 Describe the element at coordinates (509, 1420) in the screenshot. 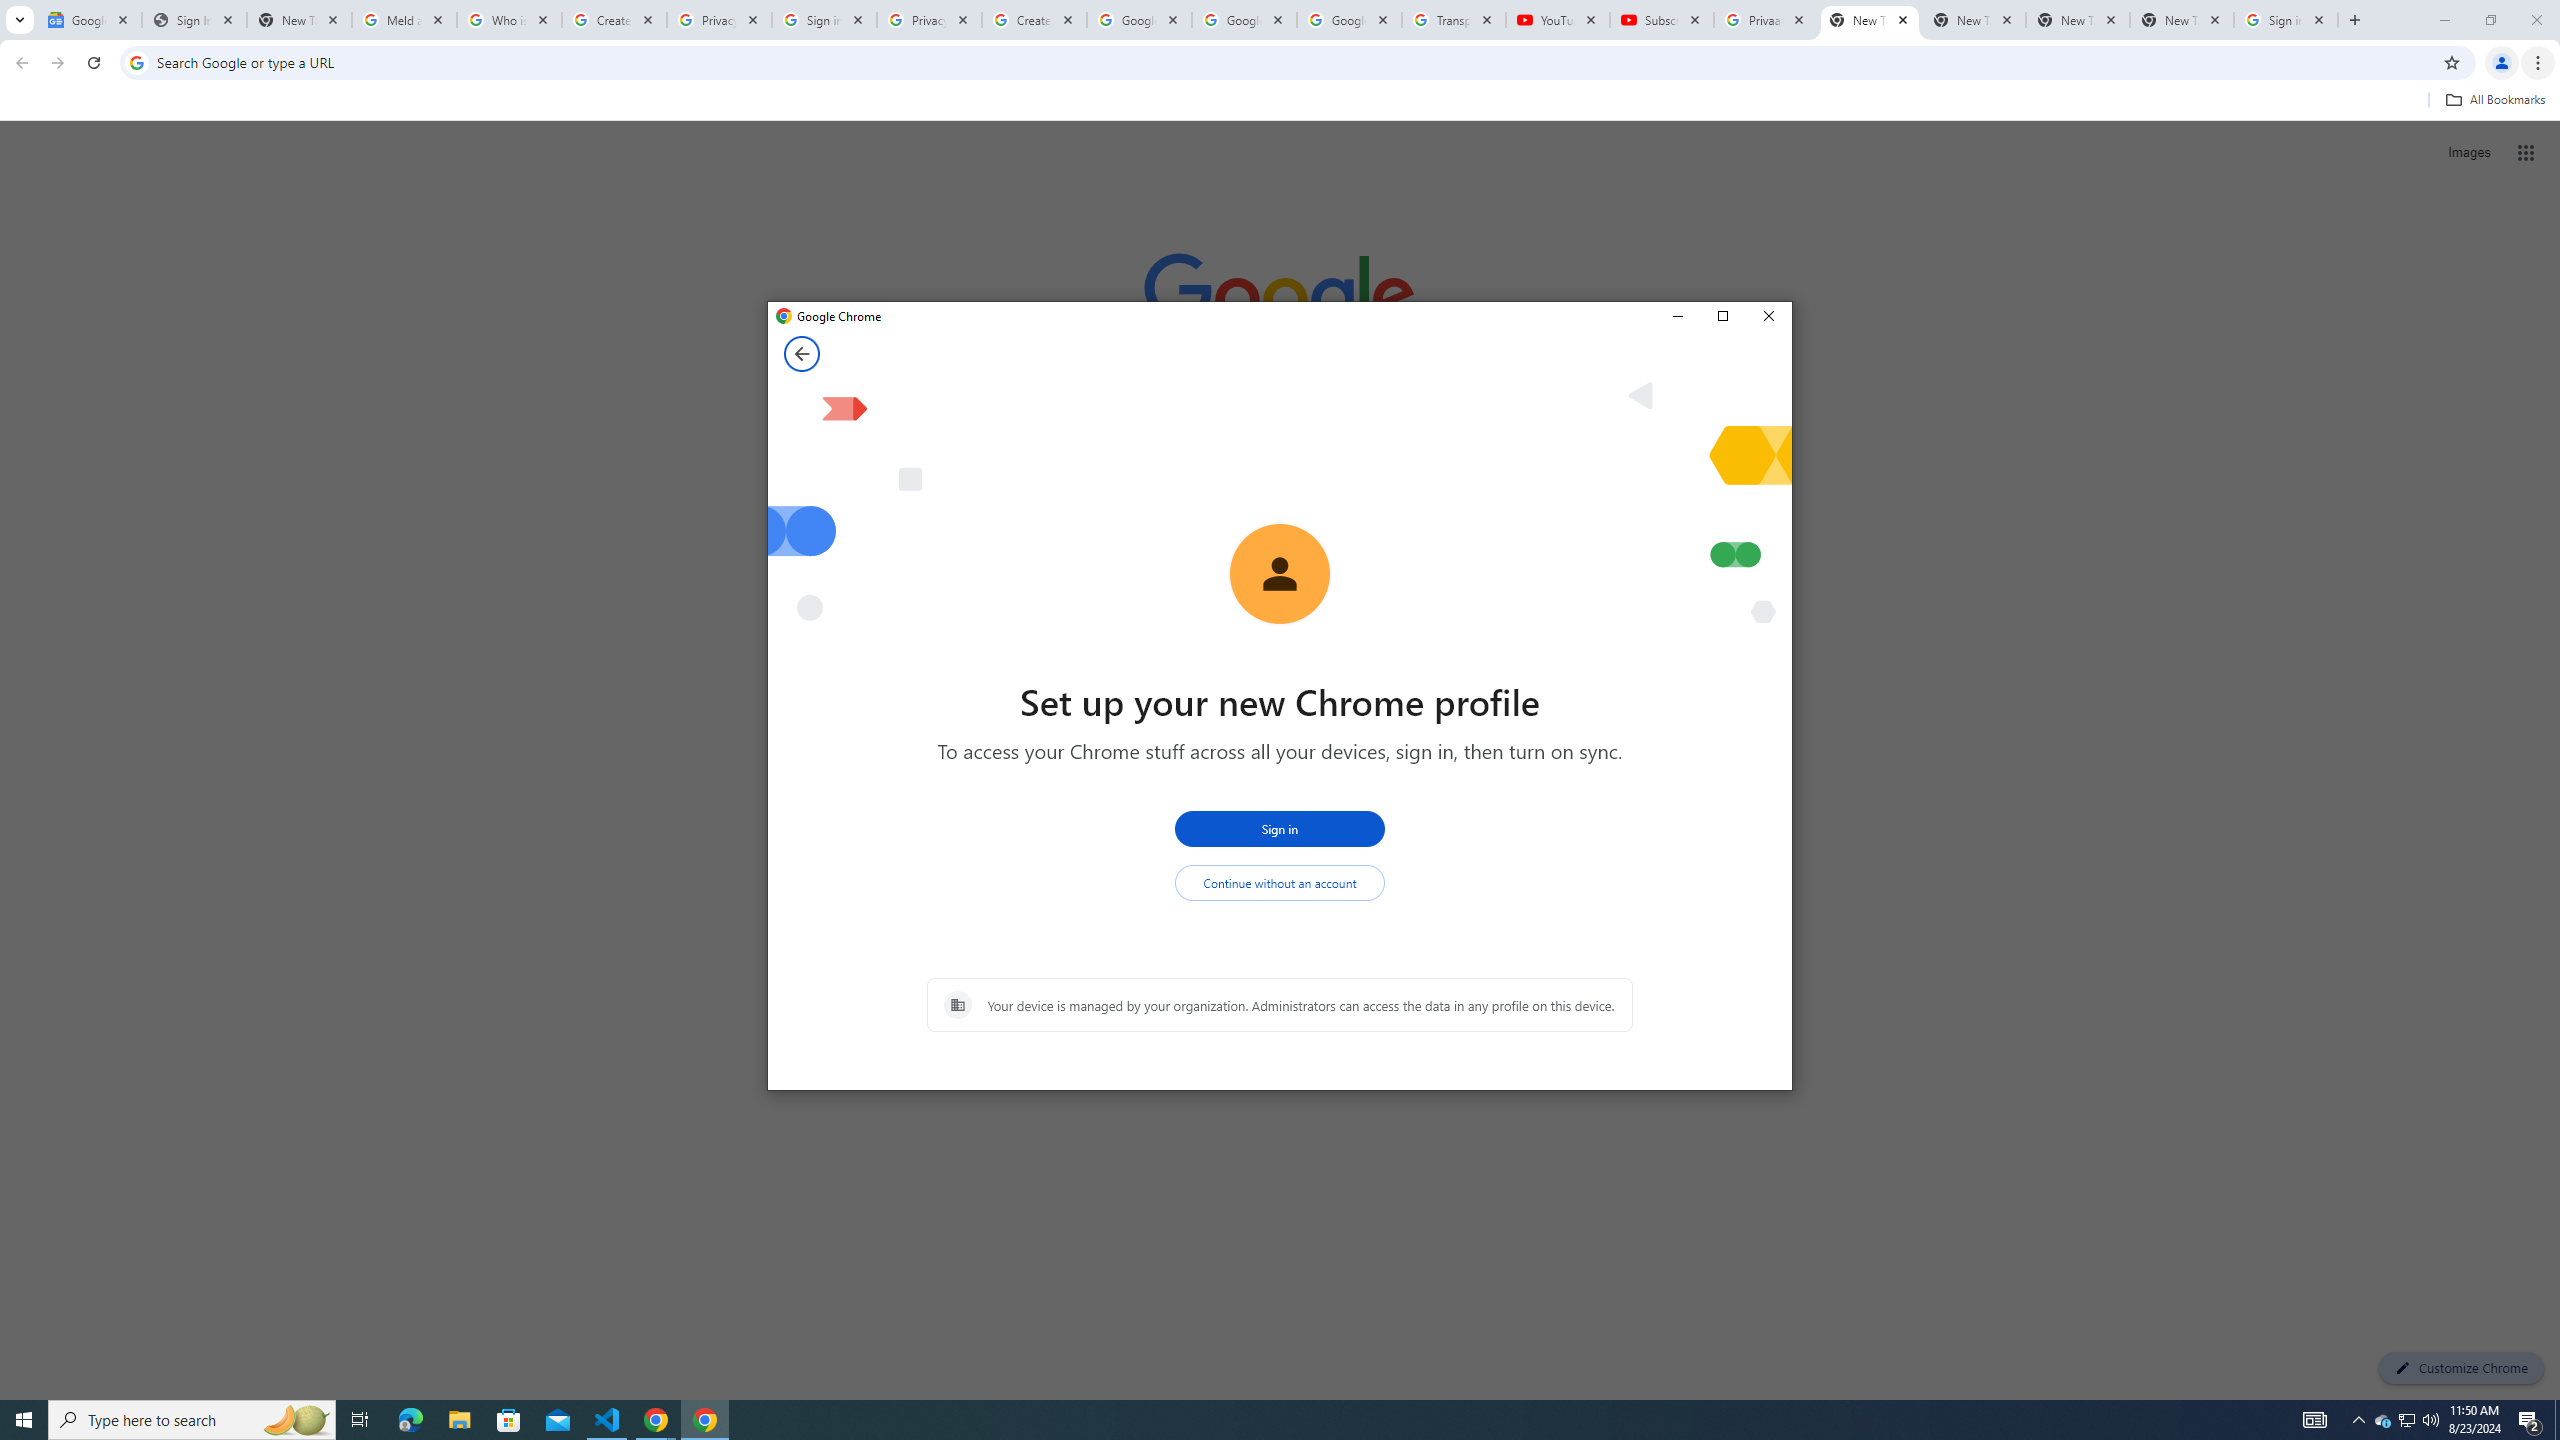

I see `New Tab` at that location.